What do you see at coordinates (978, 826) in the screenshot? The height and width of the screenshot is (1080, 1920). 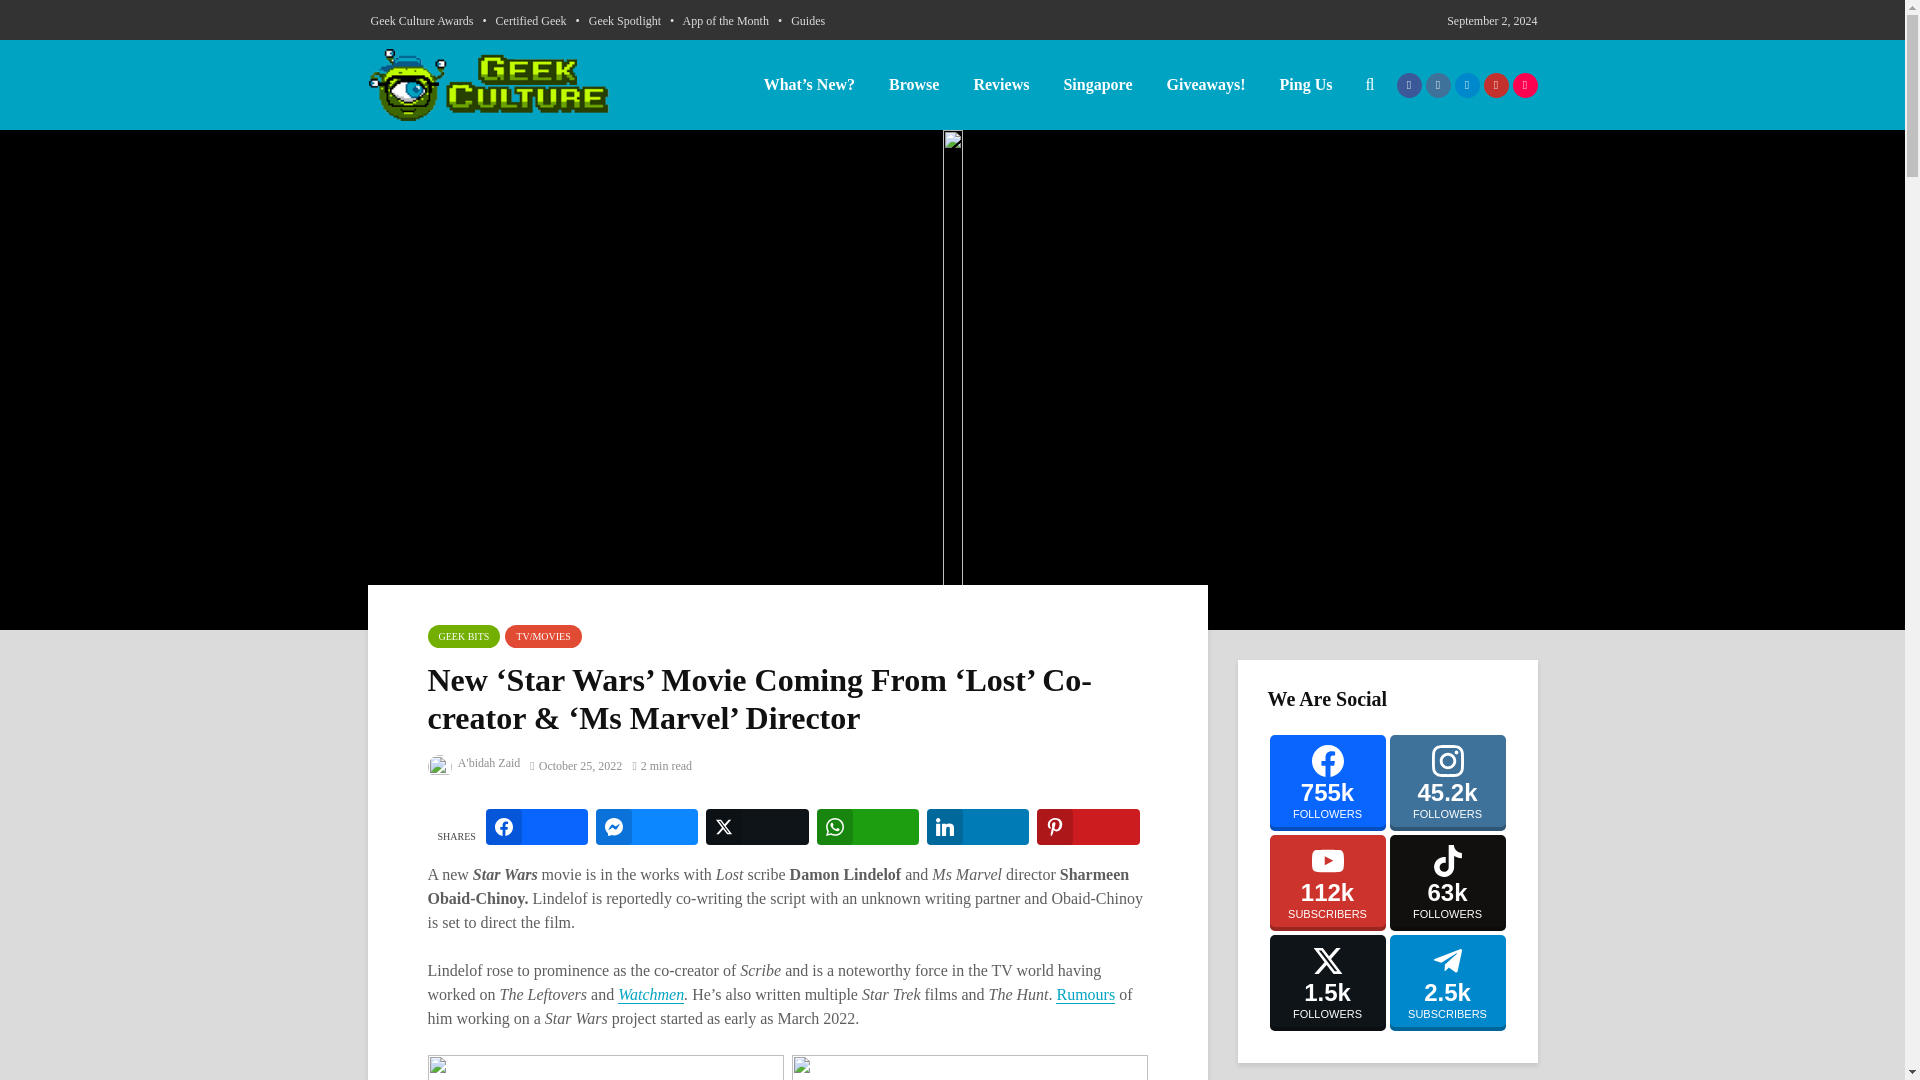 I see `Share on LinkedIn` at bounding box center [978, 826].